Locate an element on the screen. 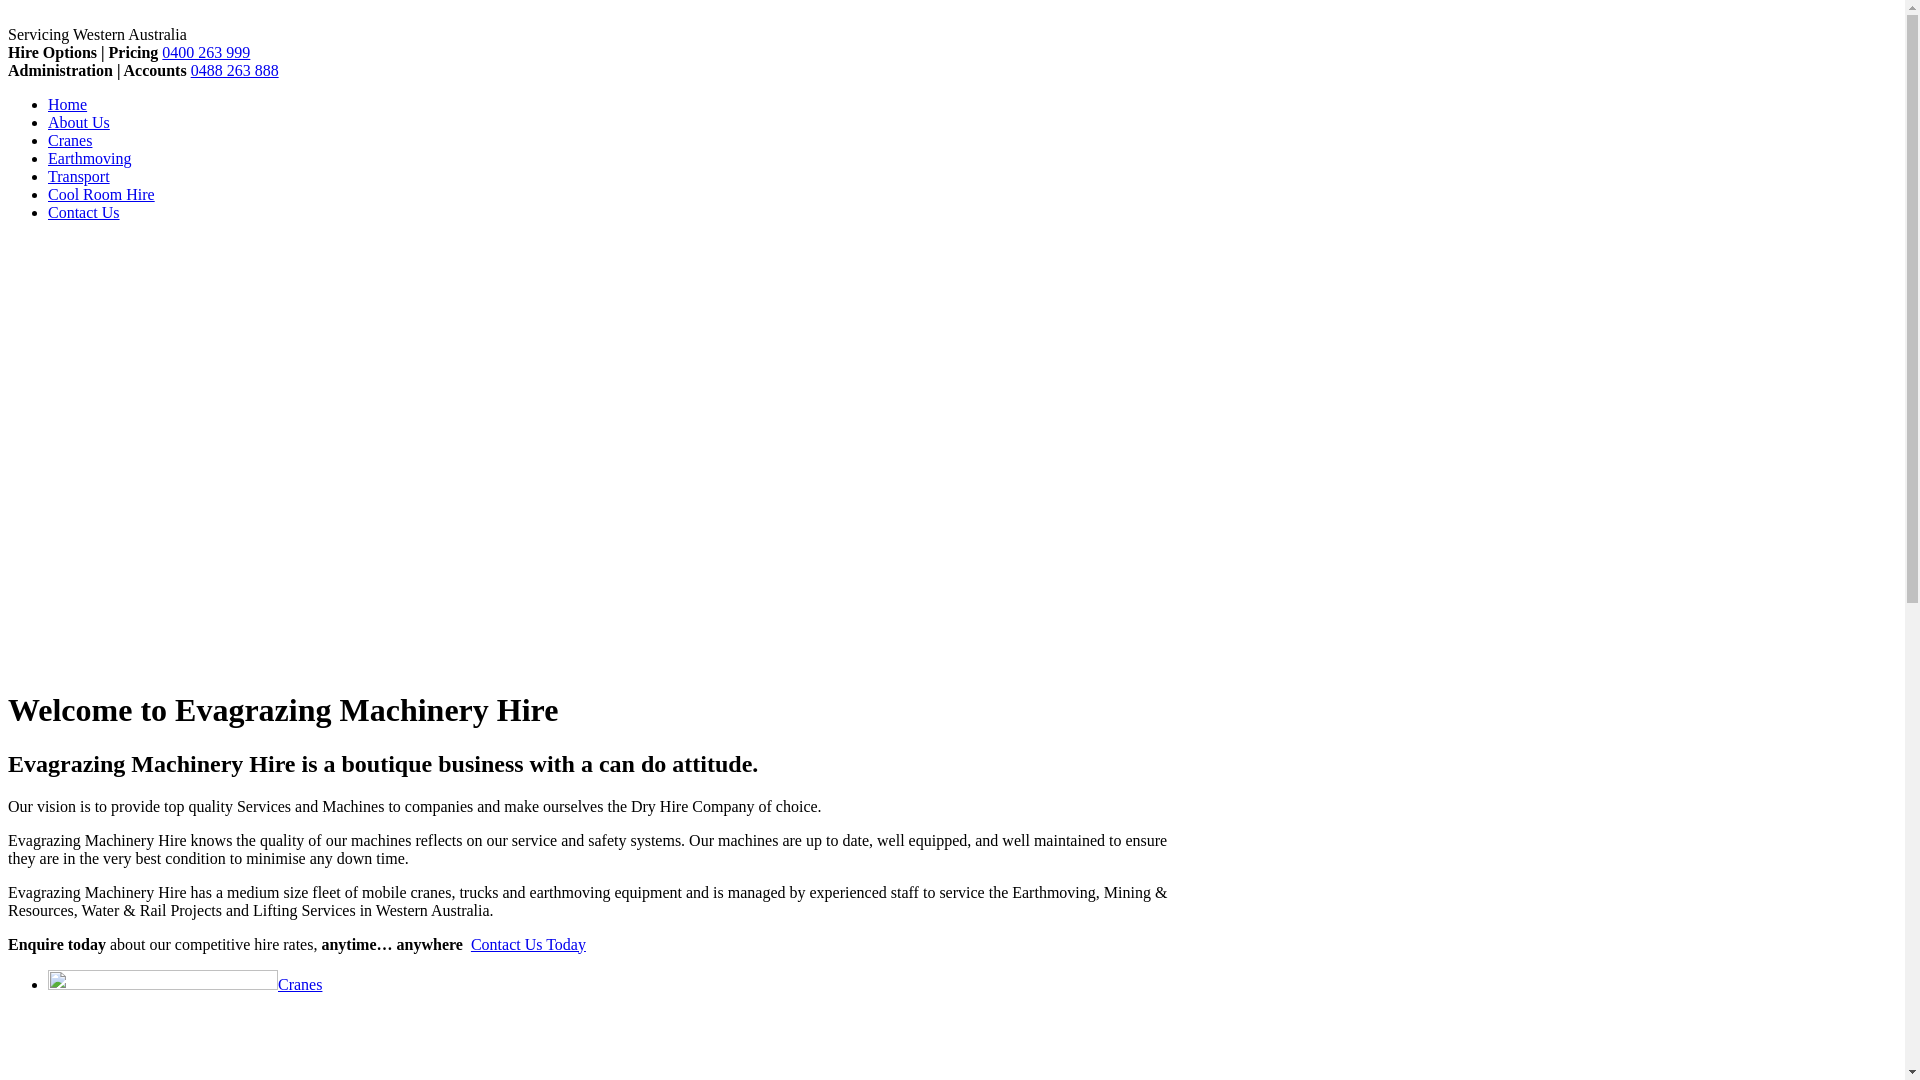 This screenshot has height=1080, width=1920. 0488 263 888 is located at coordinates (235, 70).